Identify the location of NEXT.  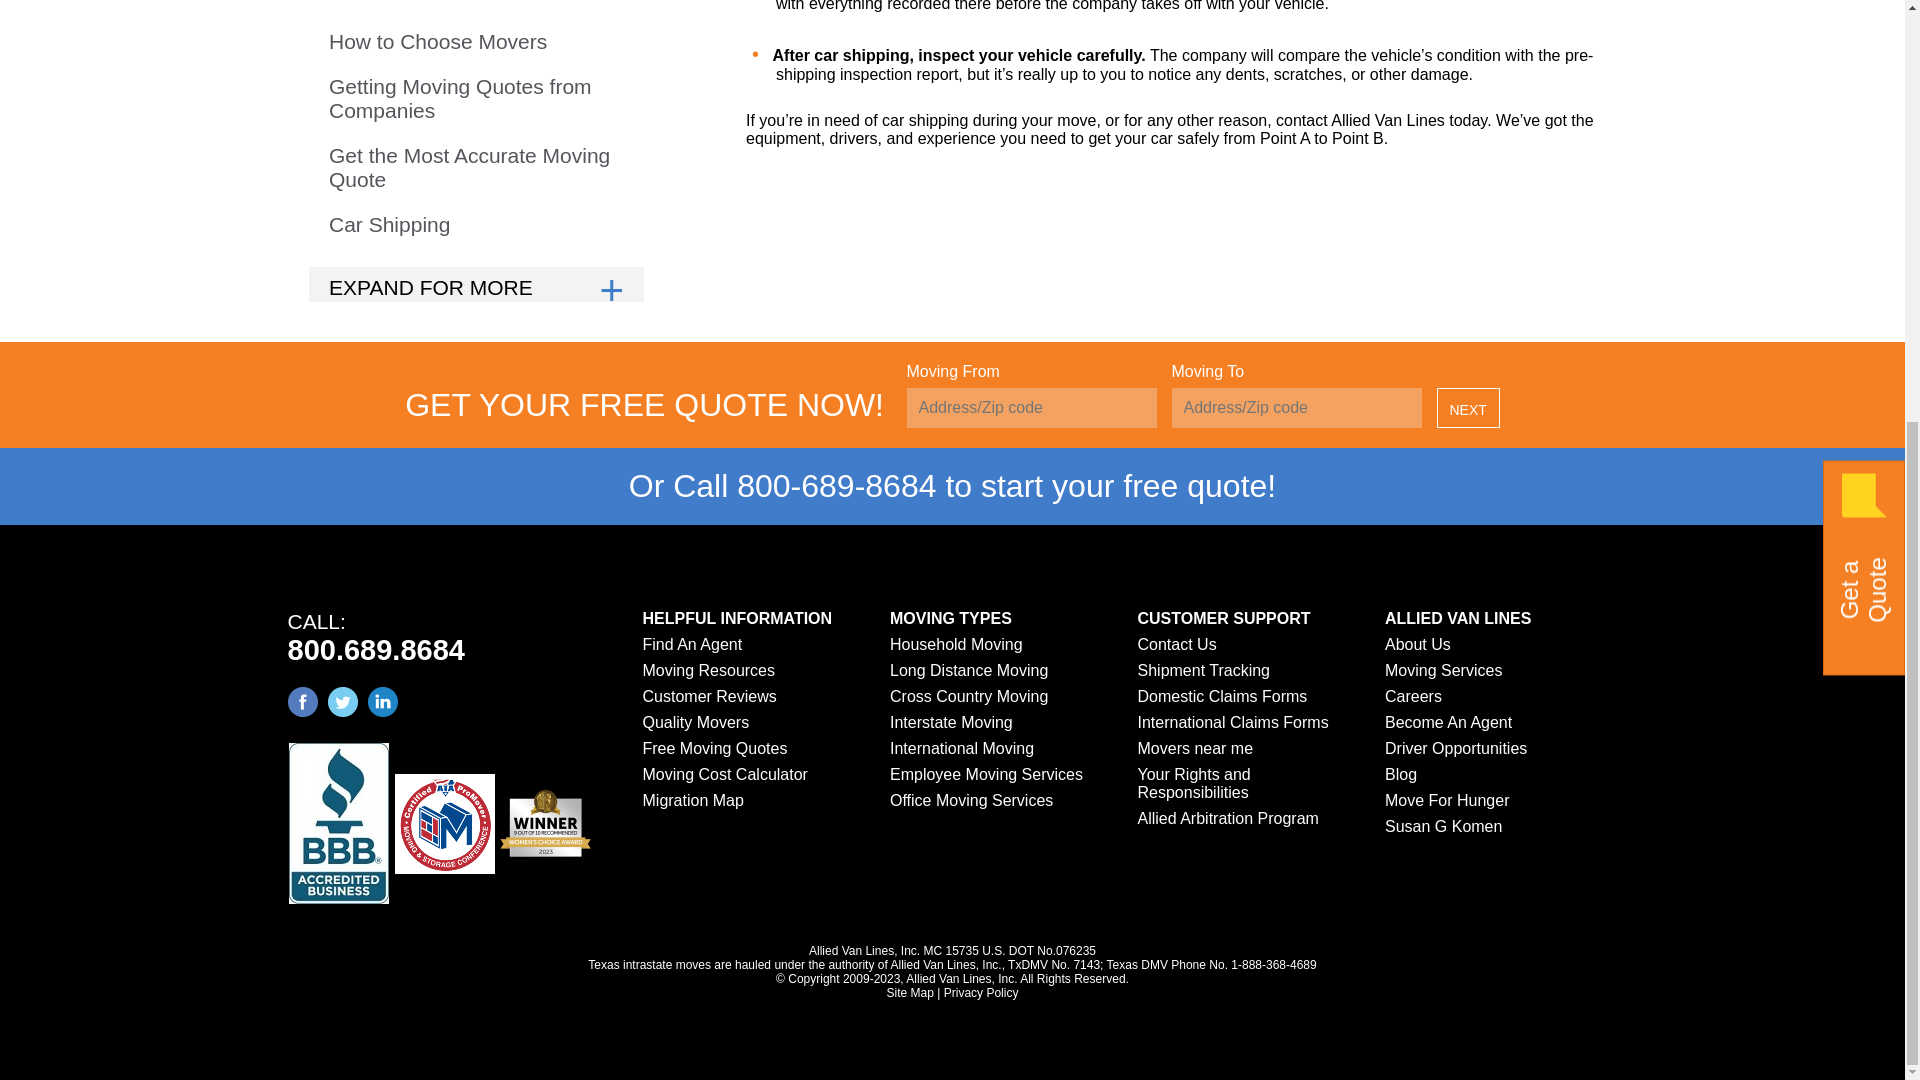
(1468, 407).